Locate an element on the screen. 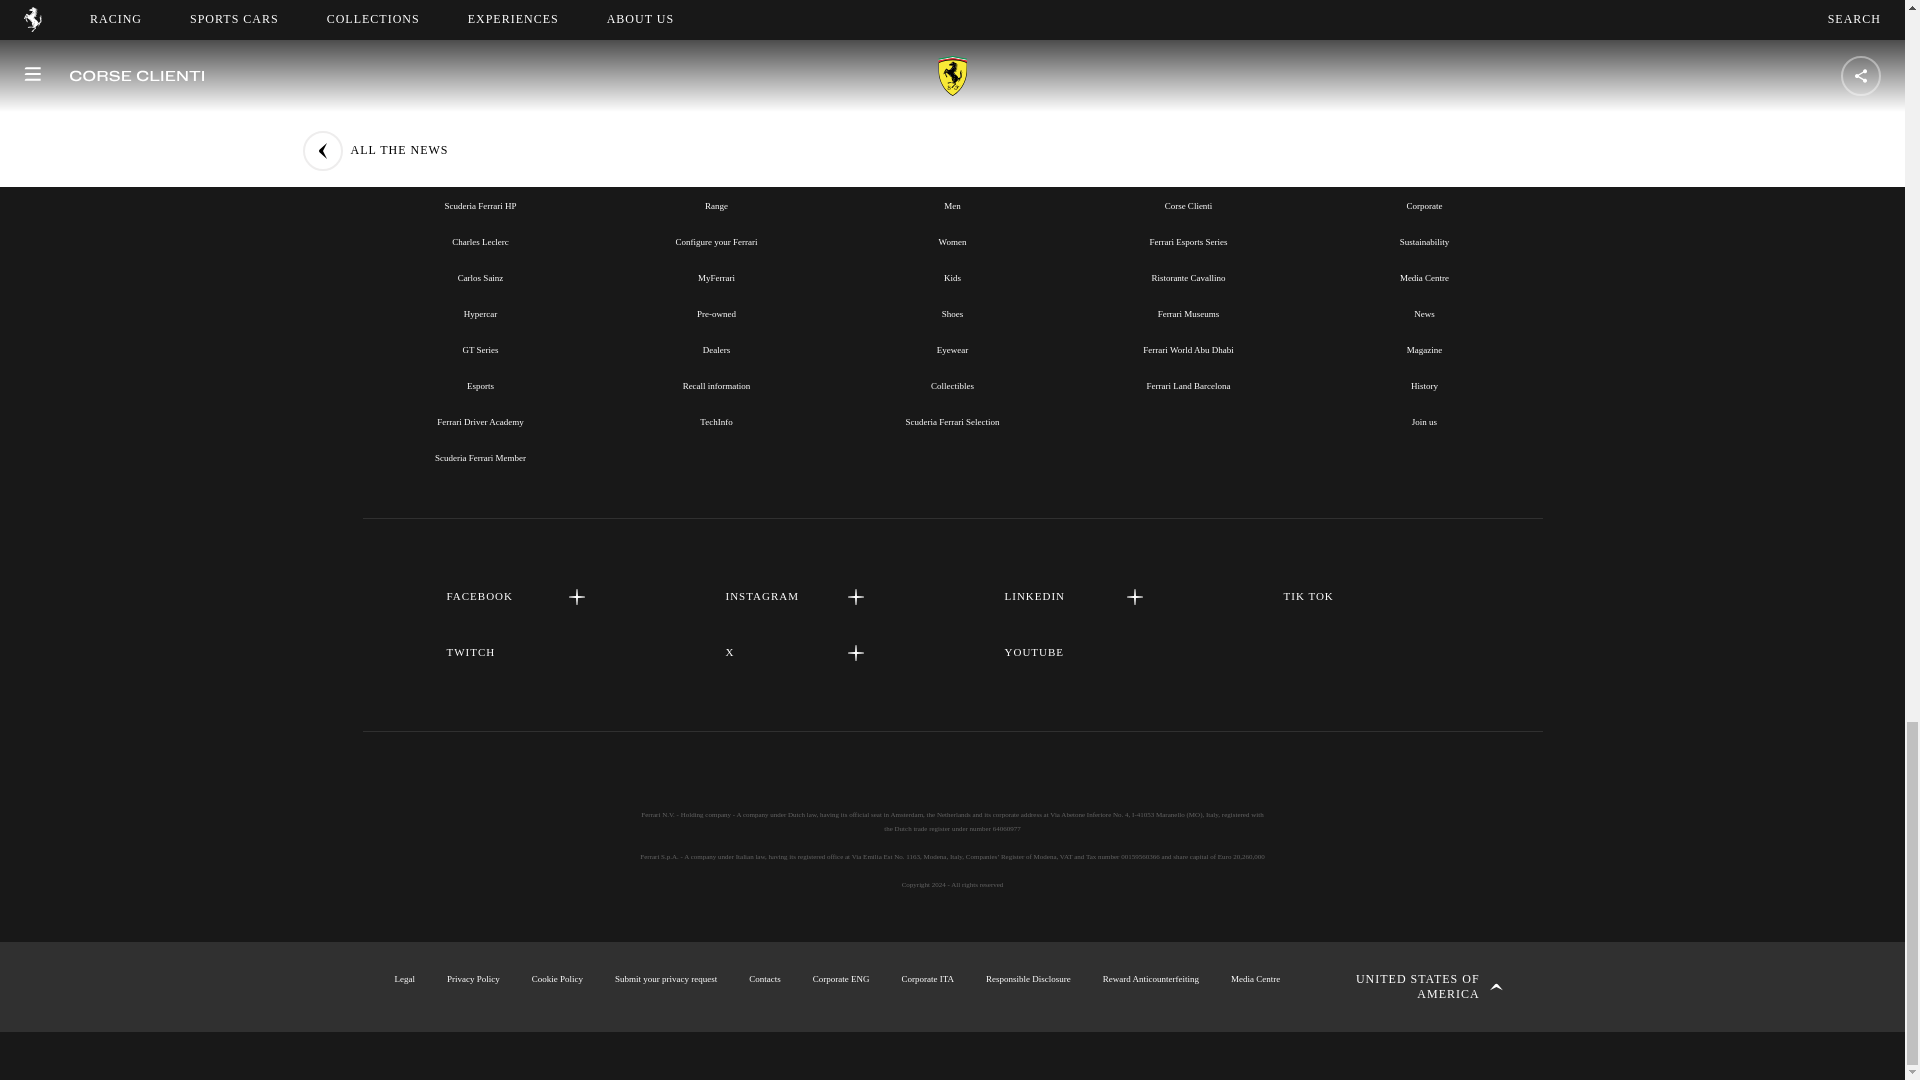  Esports is located at coordinates (480, 386).